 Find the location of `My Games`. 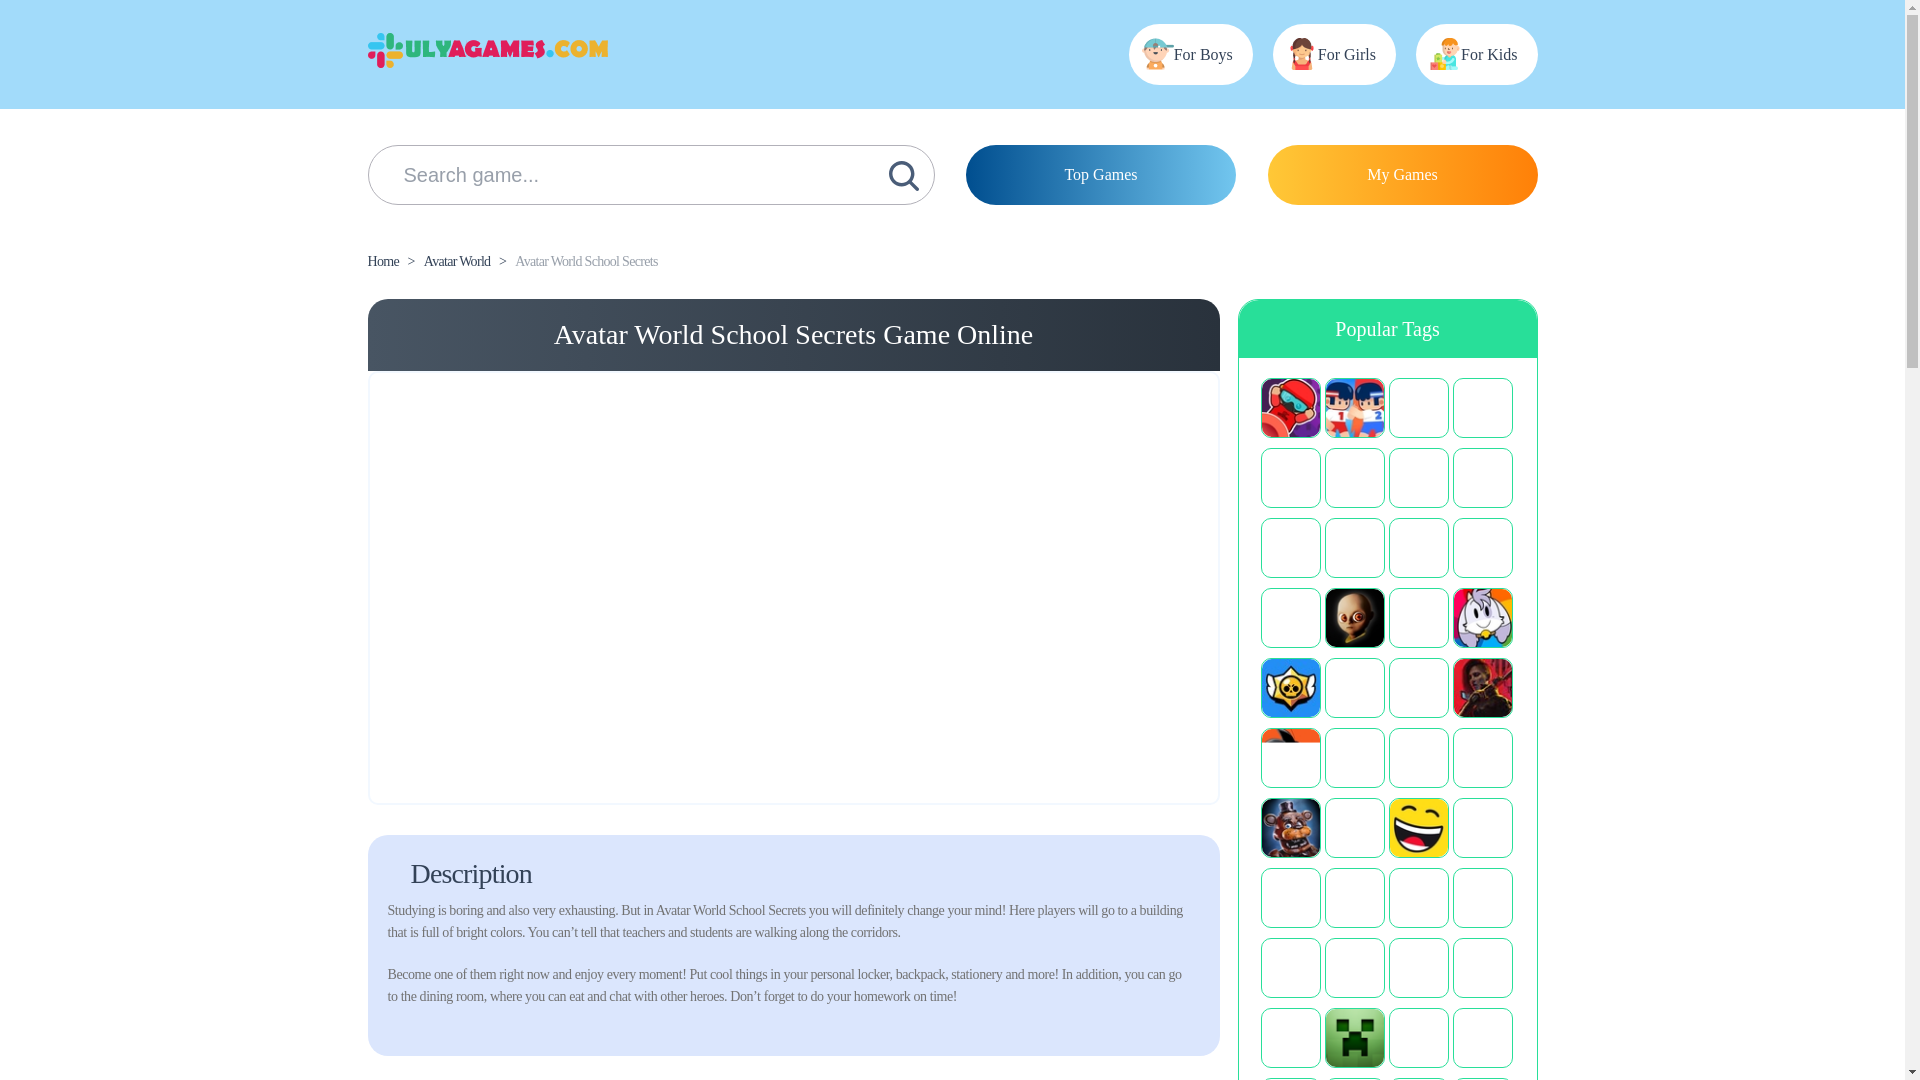

My Games is located at coordinates (1402, 174).